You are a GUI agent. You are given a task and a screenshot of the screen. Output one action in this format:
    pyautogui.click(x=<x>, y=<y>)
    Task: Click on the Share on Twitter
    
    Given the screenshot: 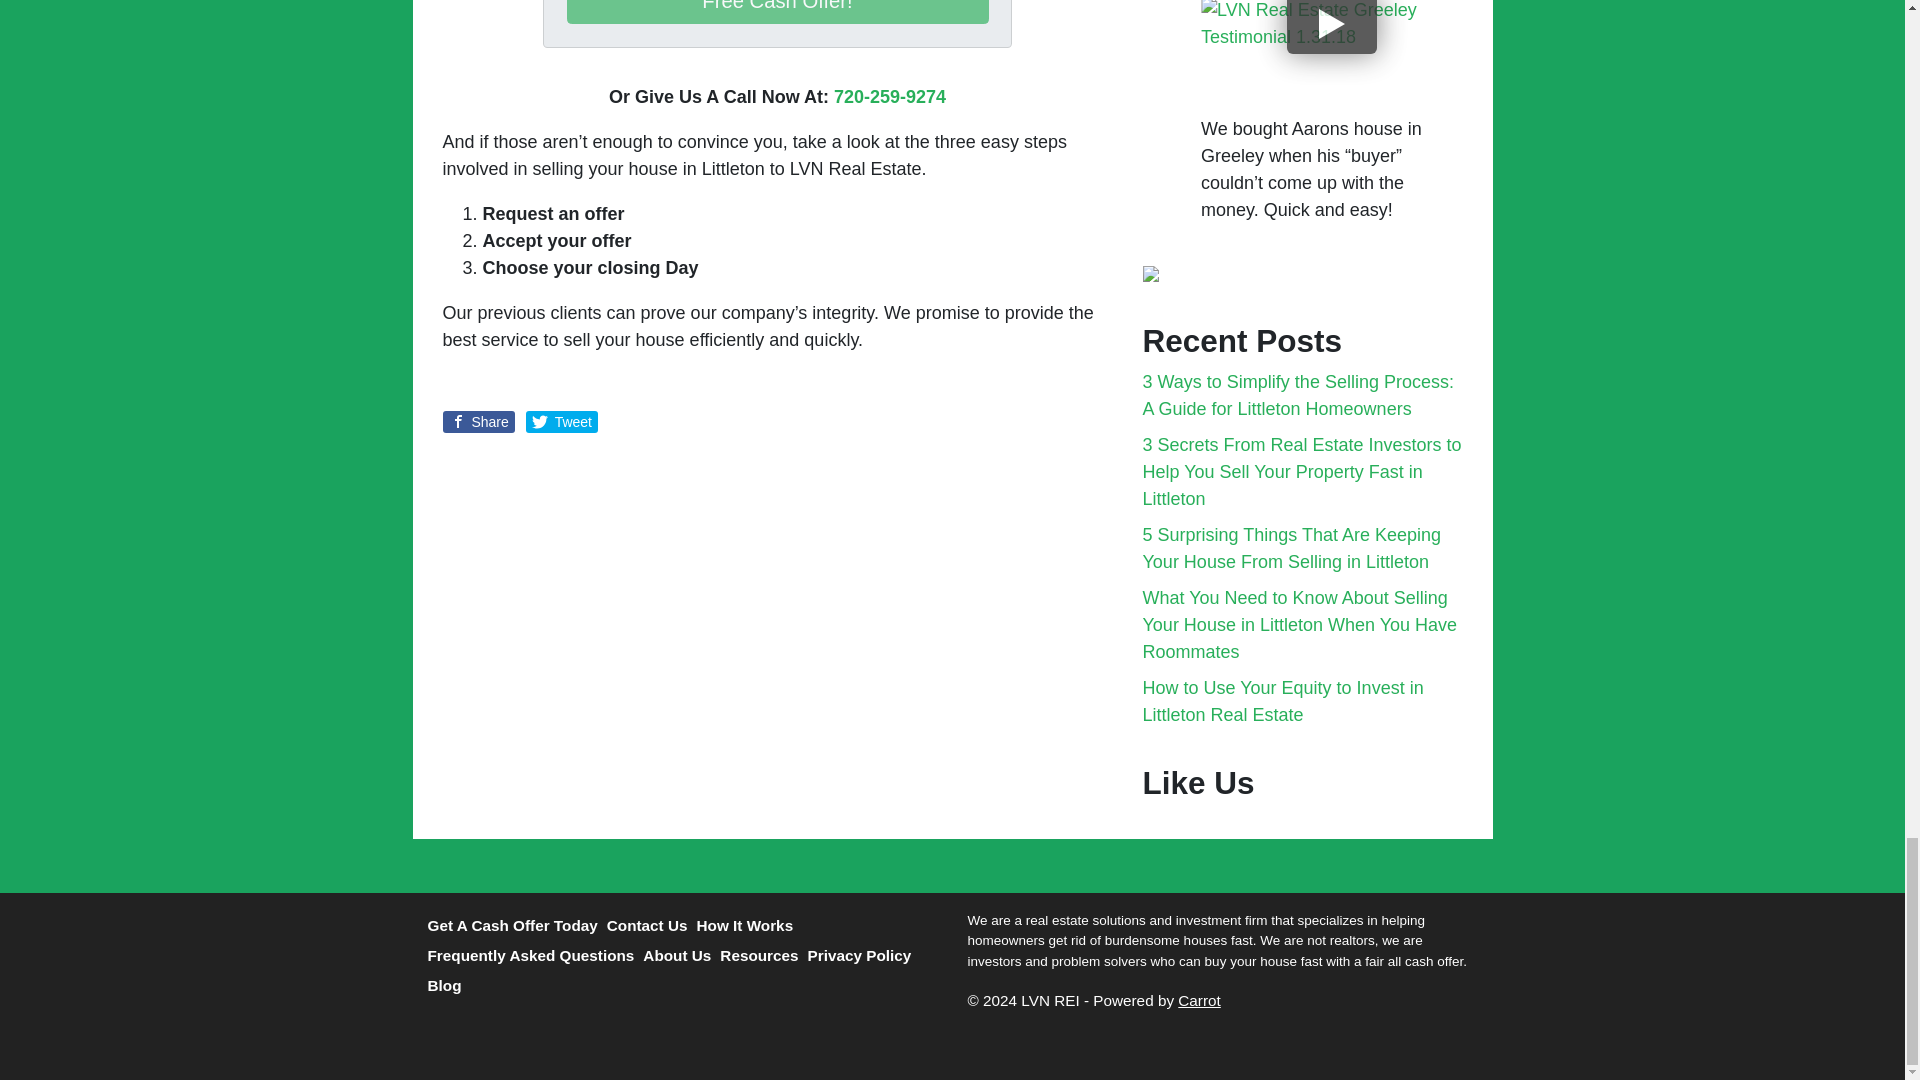 What is the action you would take?
    pyautogui.click(x=562, y=422)
    